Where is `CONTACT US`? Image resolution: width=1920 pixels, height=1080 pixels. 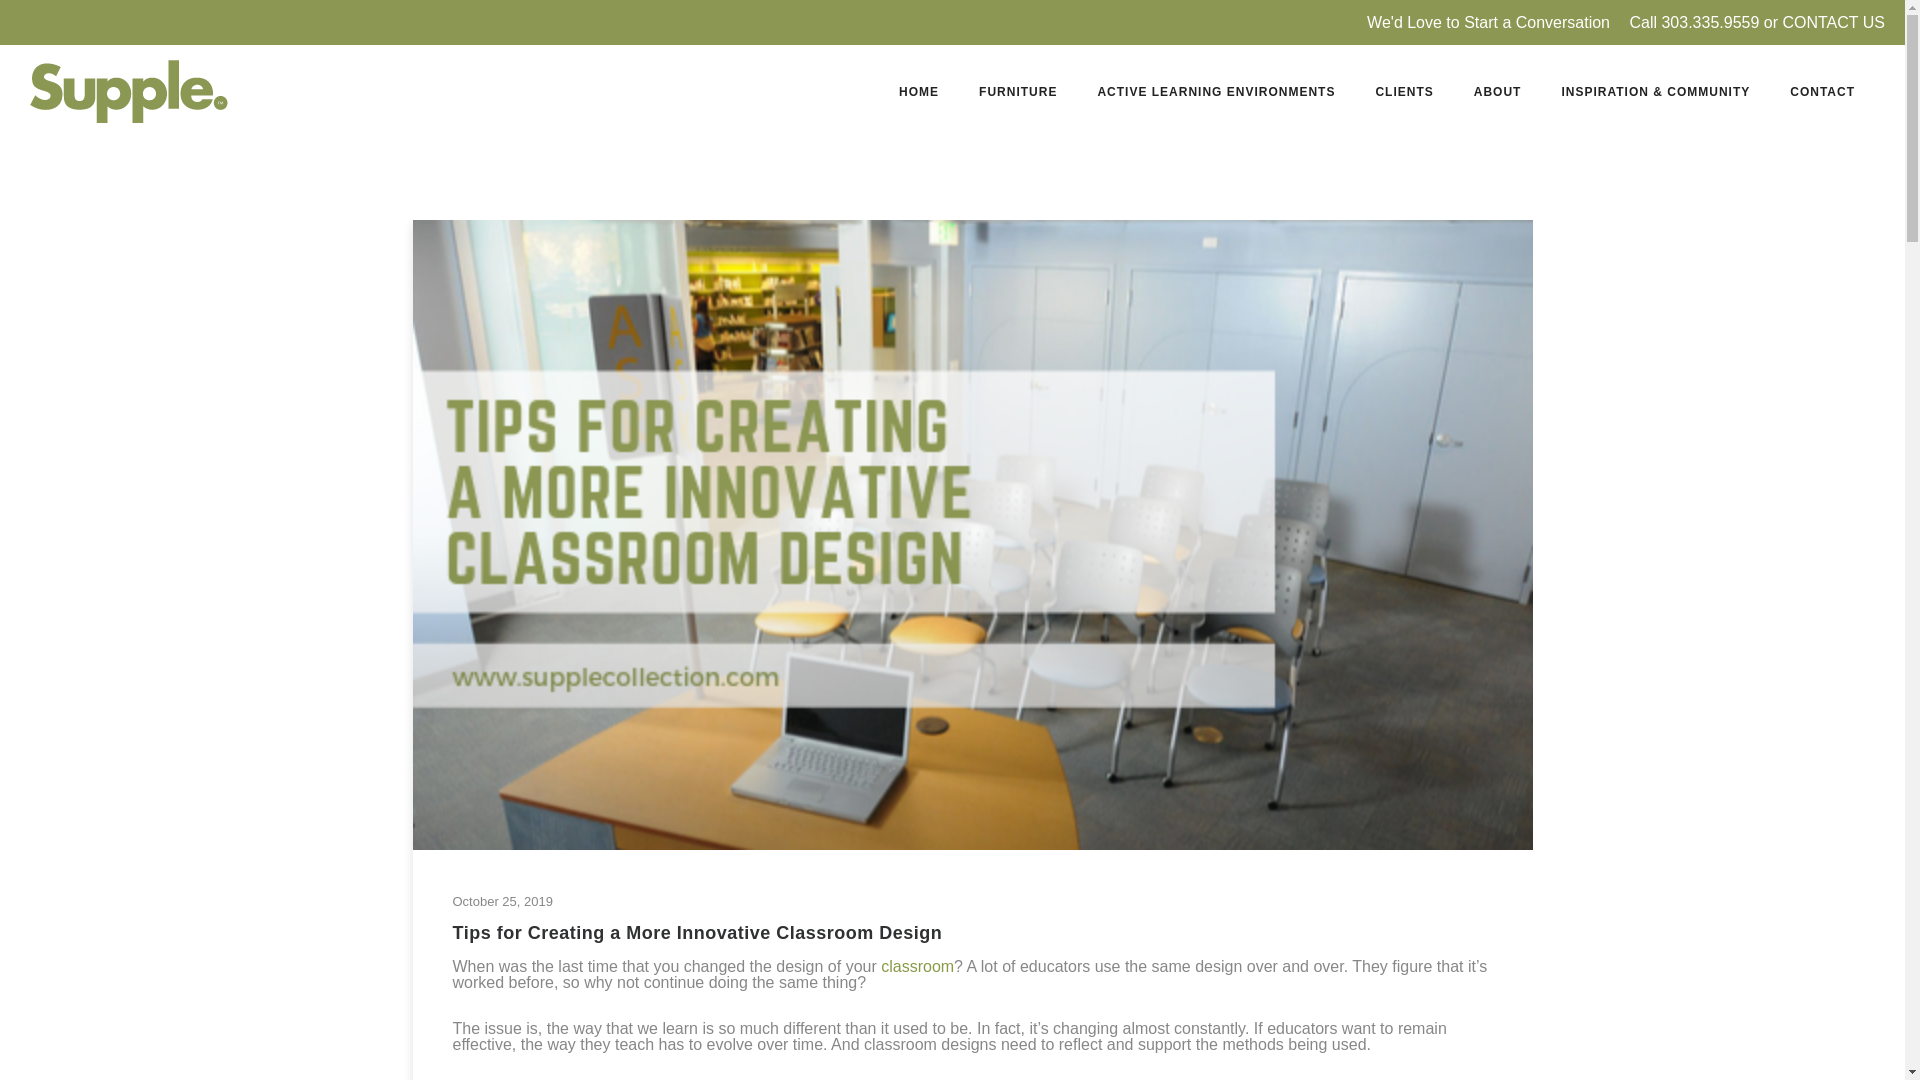 CONTACT US is located at coordinates (1833, 22).